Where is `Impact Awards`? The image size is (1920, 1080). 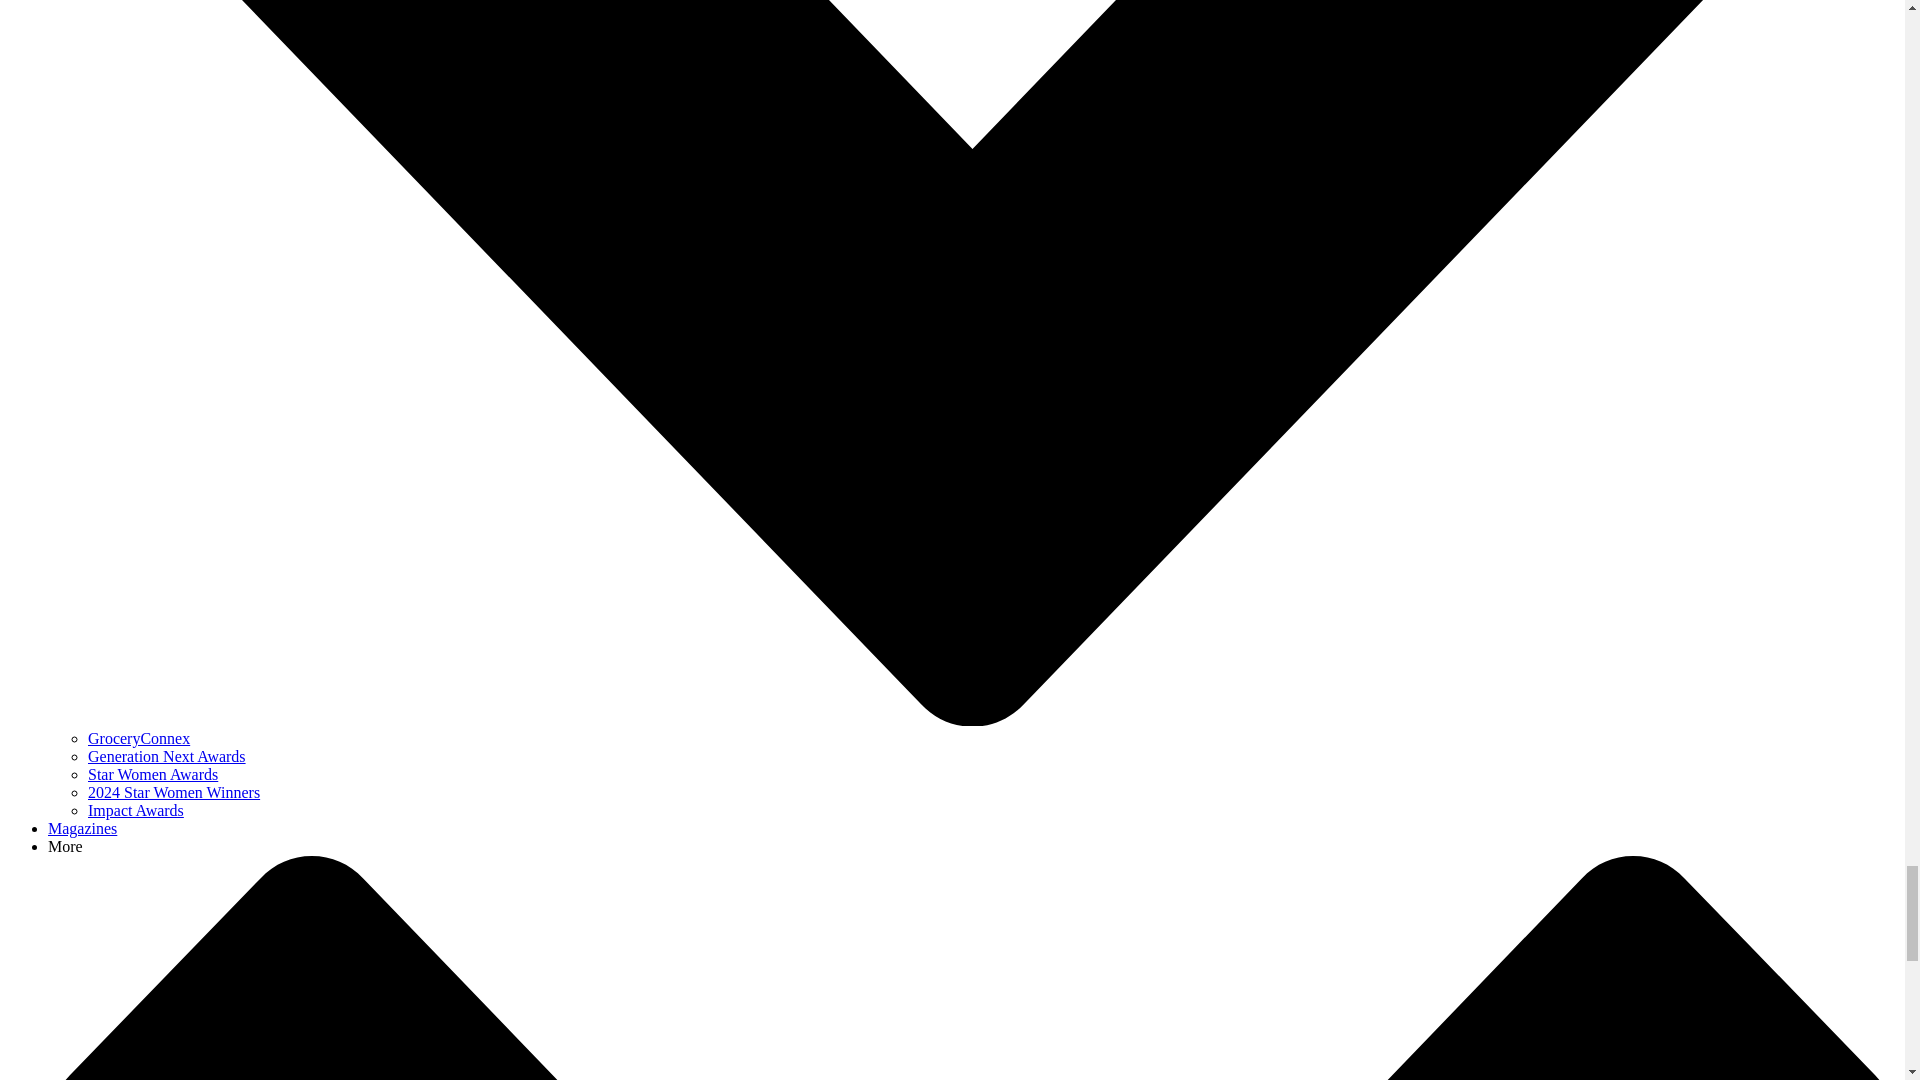
Impact Awards is located at coordinates (136, 810).